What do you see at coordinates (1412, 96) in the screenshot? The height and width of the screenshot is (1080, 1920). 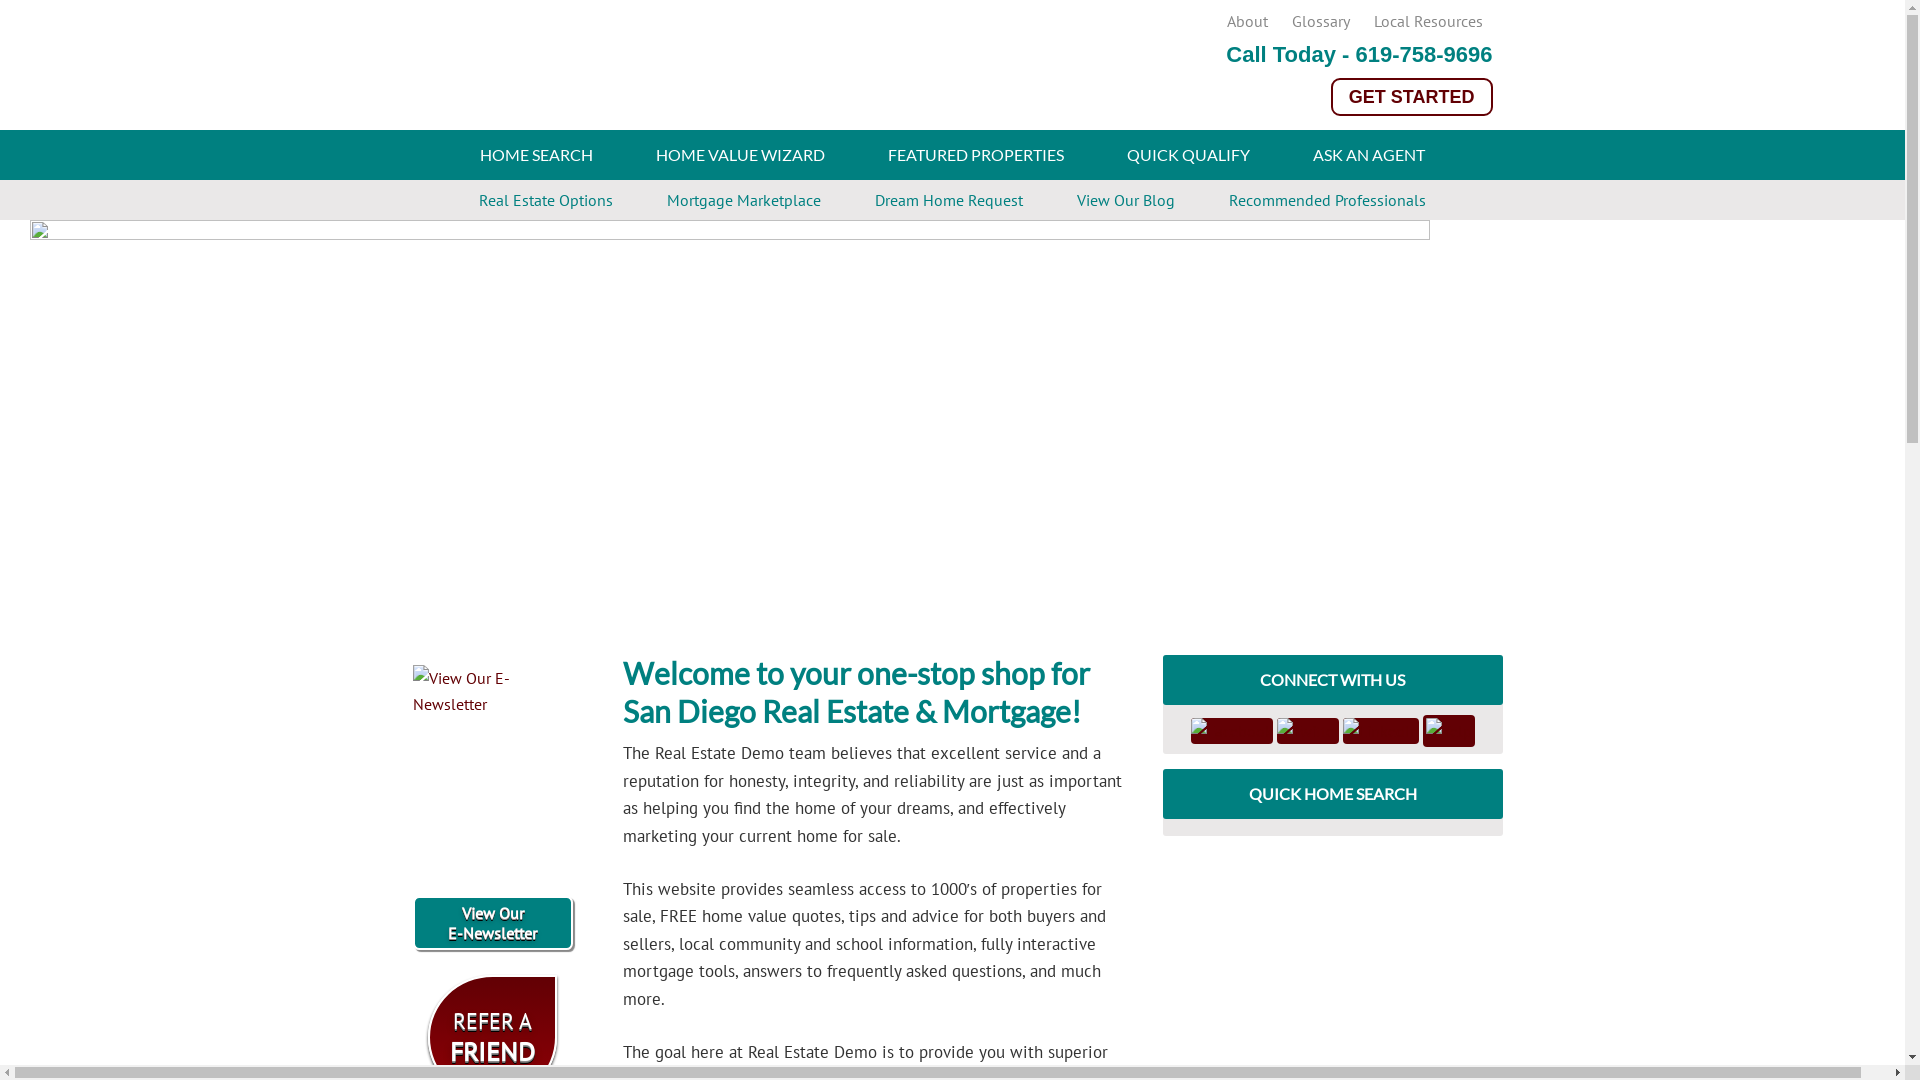 I see `GET STARTED` at bounding box center [1412, 96].